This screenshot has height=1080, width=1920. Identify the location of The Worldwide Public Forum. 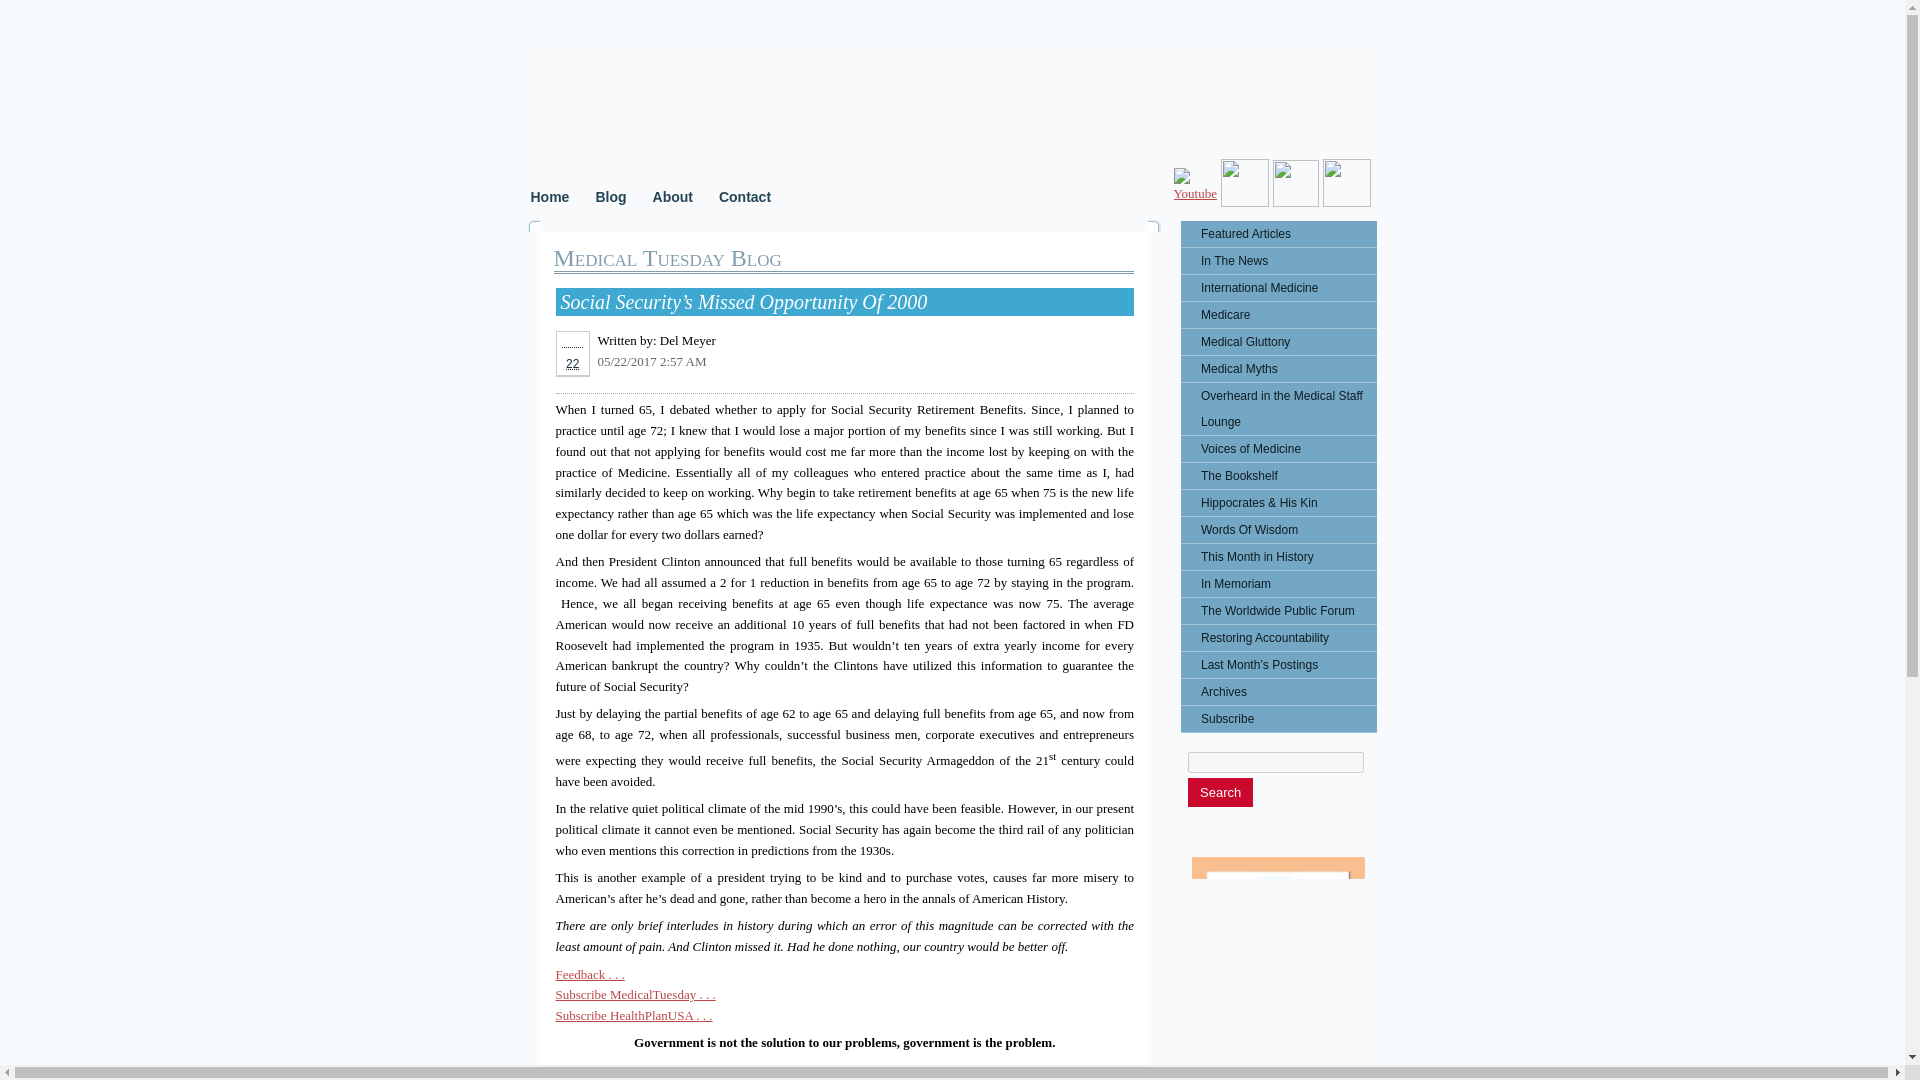
(1278, 611).